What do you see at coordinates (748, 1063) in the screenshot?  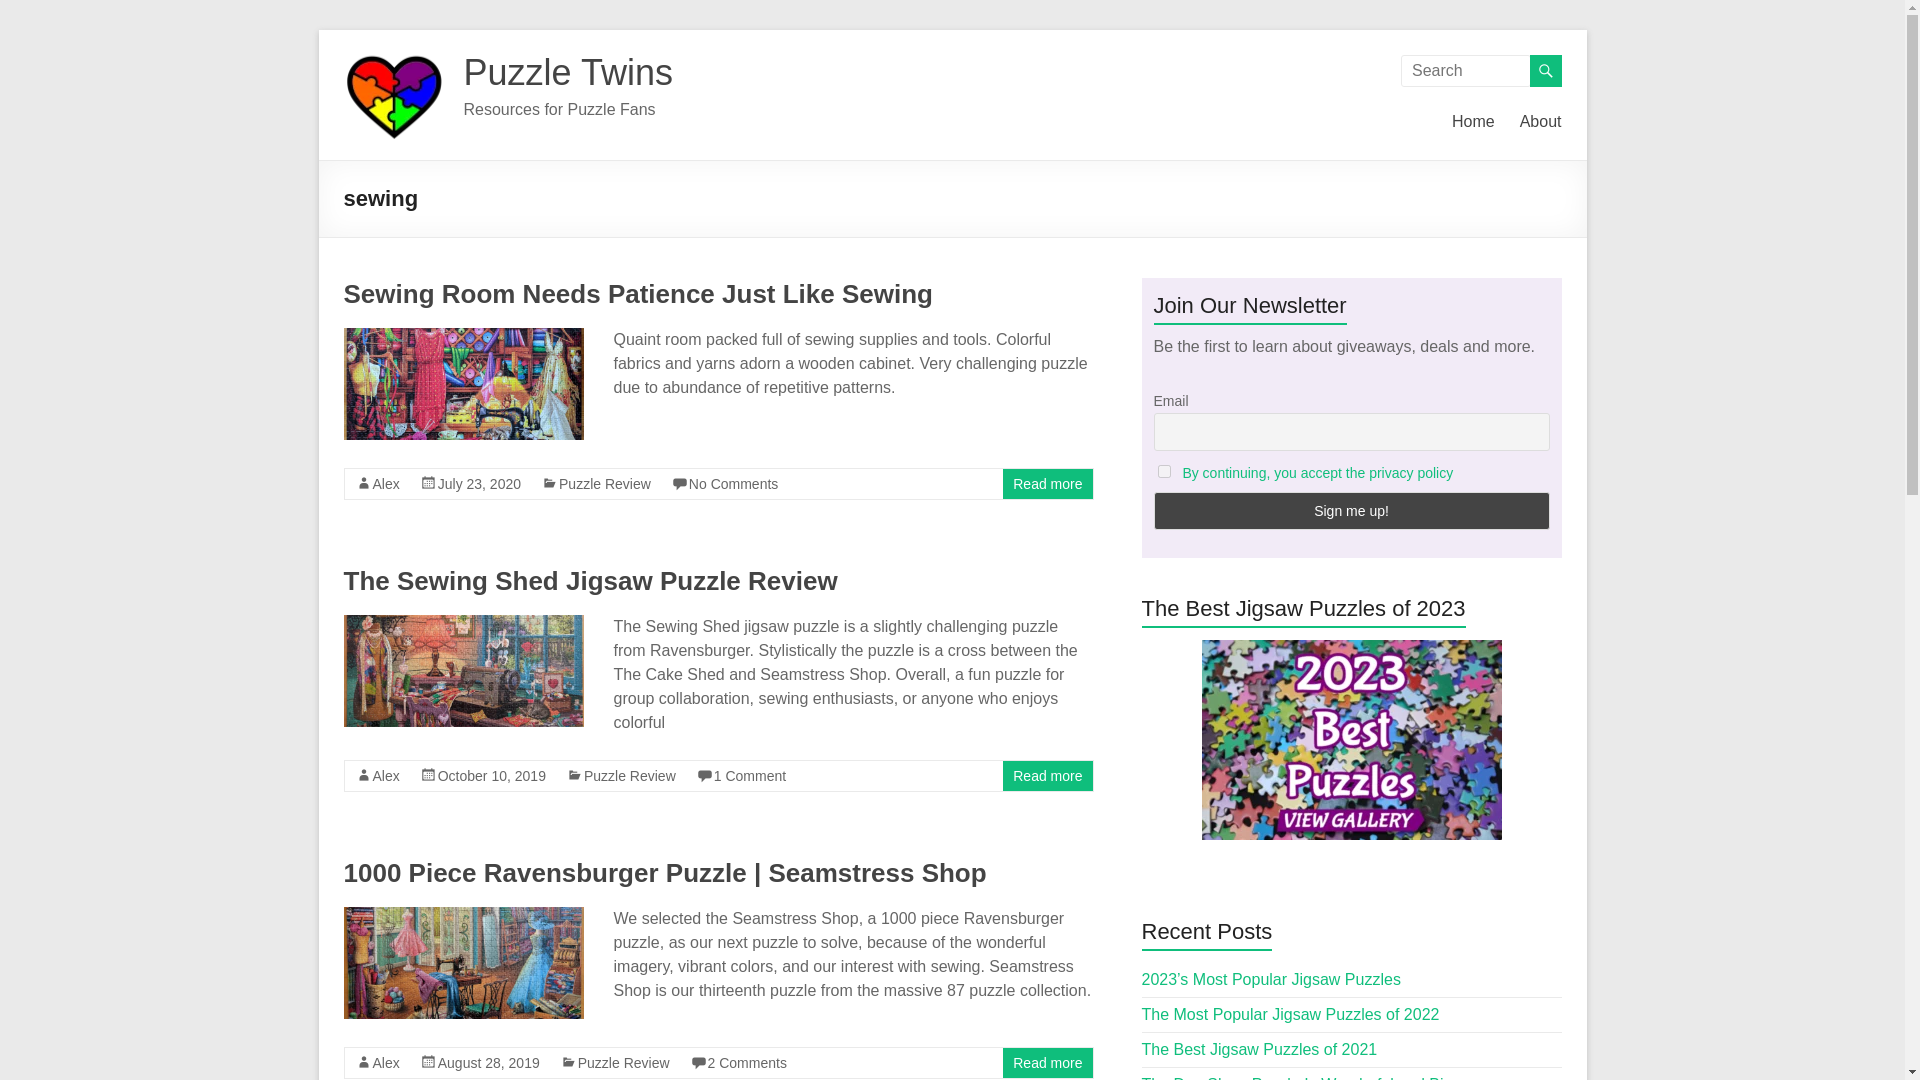 I see `2 Comments` at bounding box center [748, 1063].